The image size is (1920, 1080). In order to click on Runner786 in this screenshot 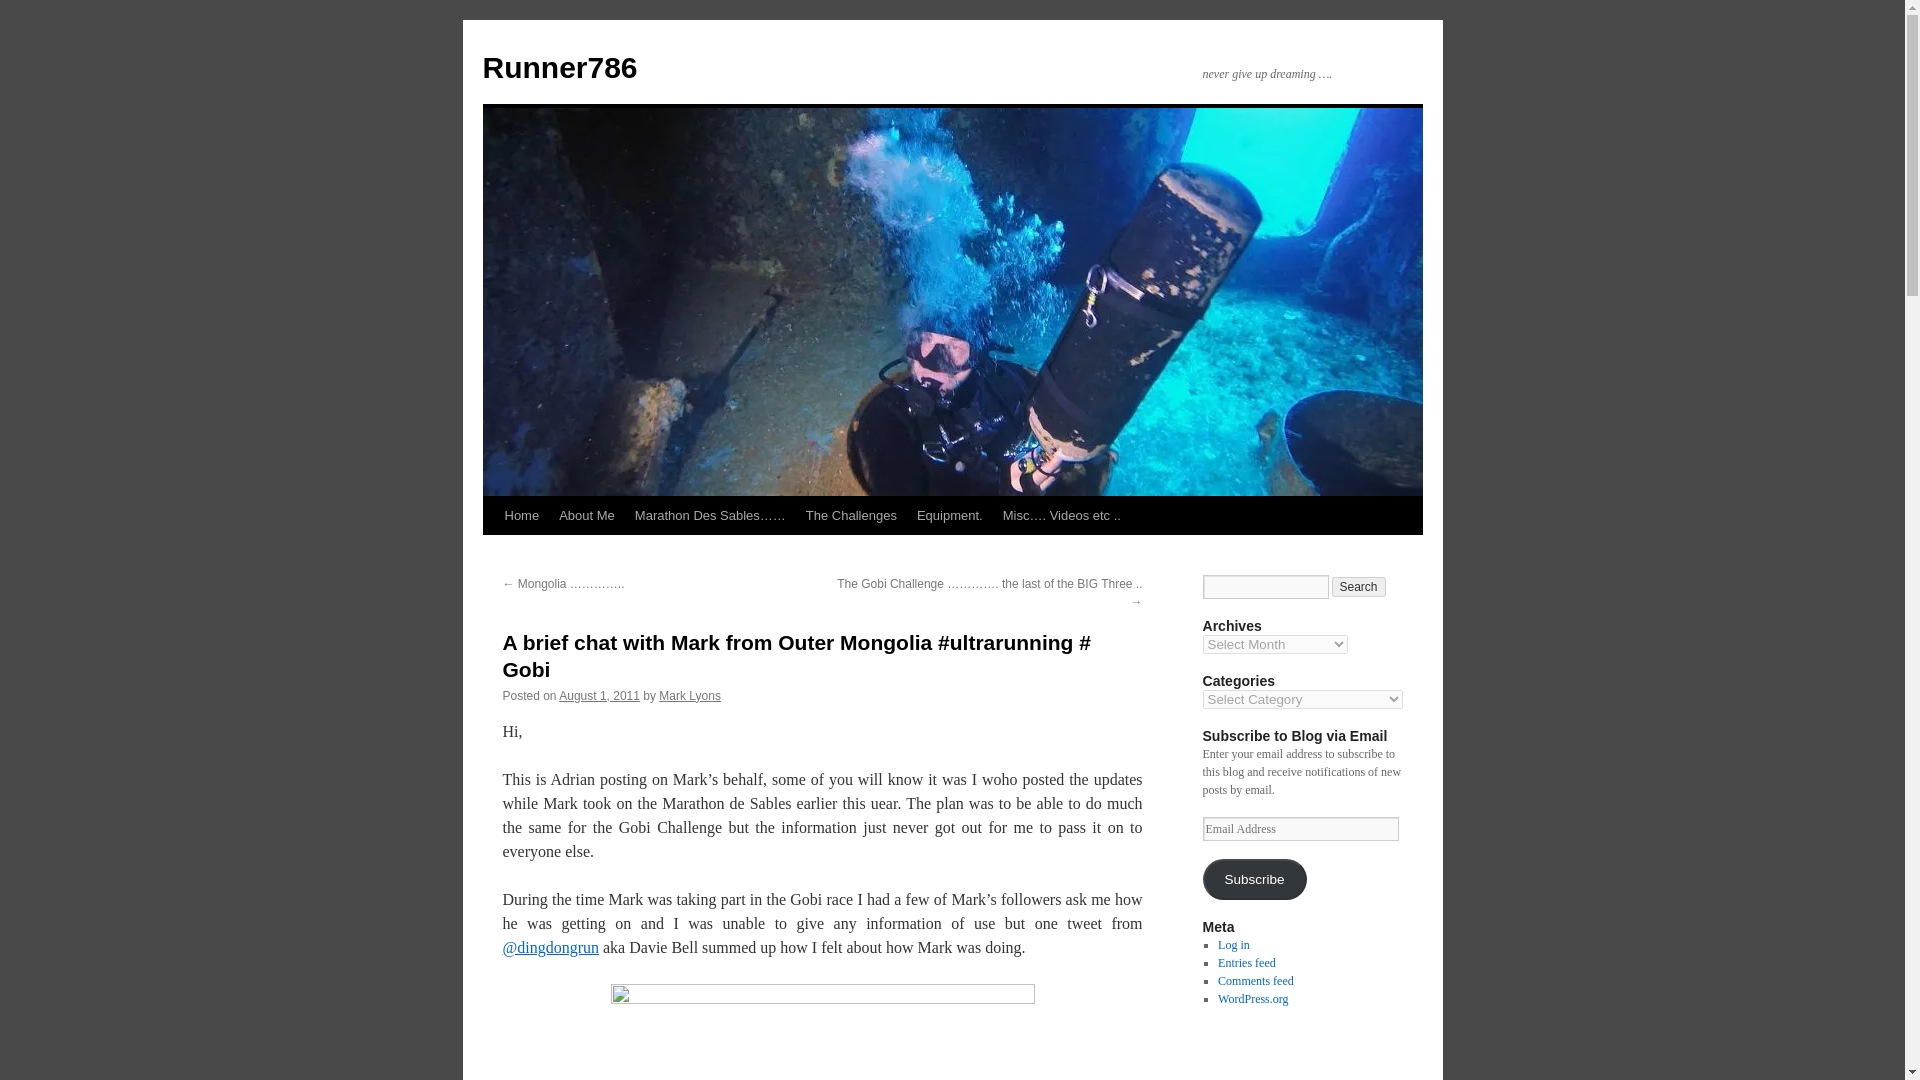, I will do `click(559, 67)`.